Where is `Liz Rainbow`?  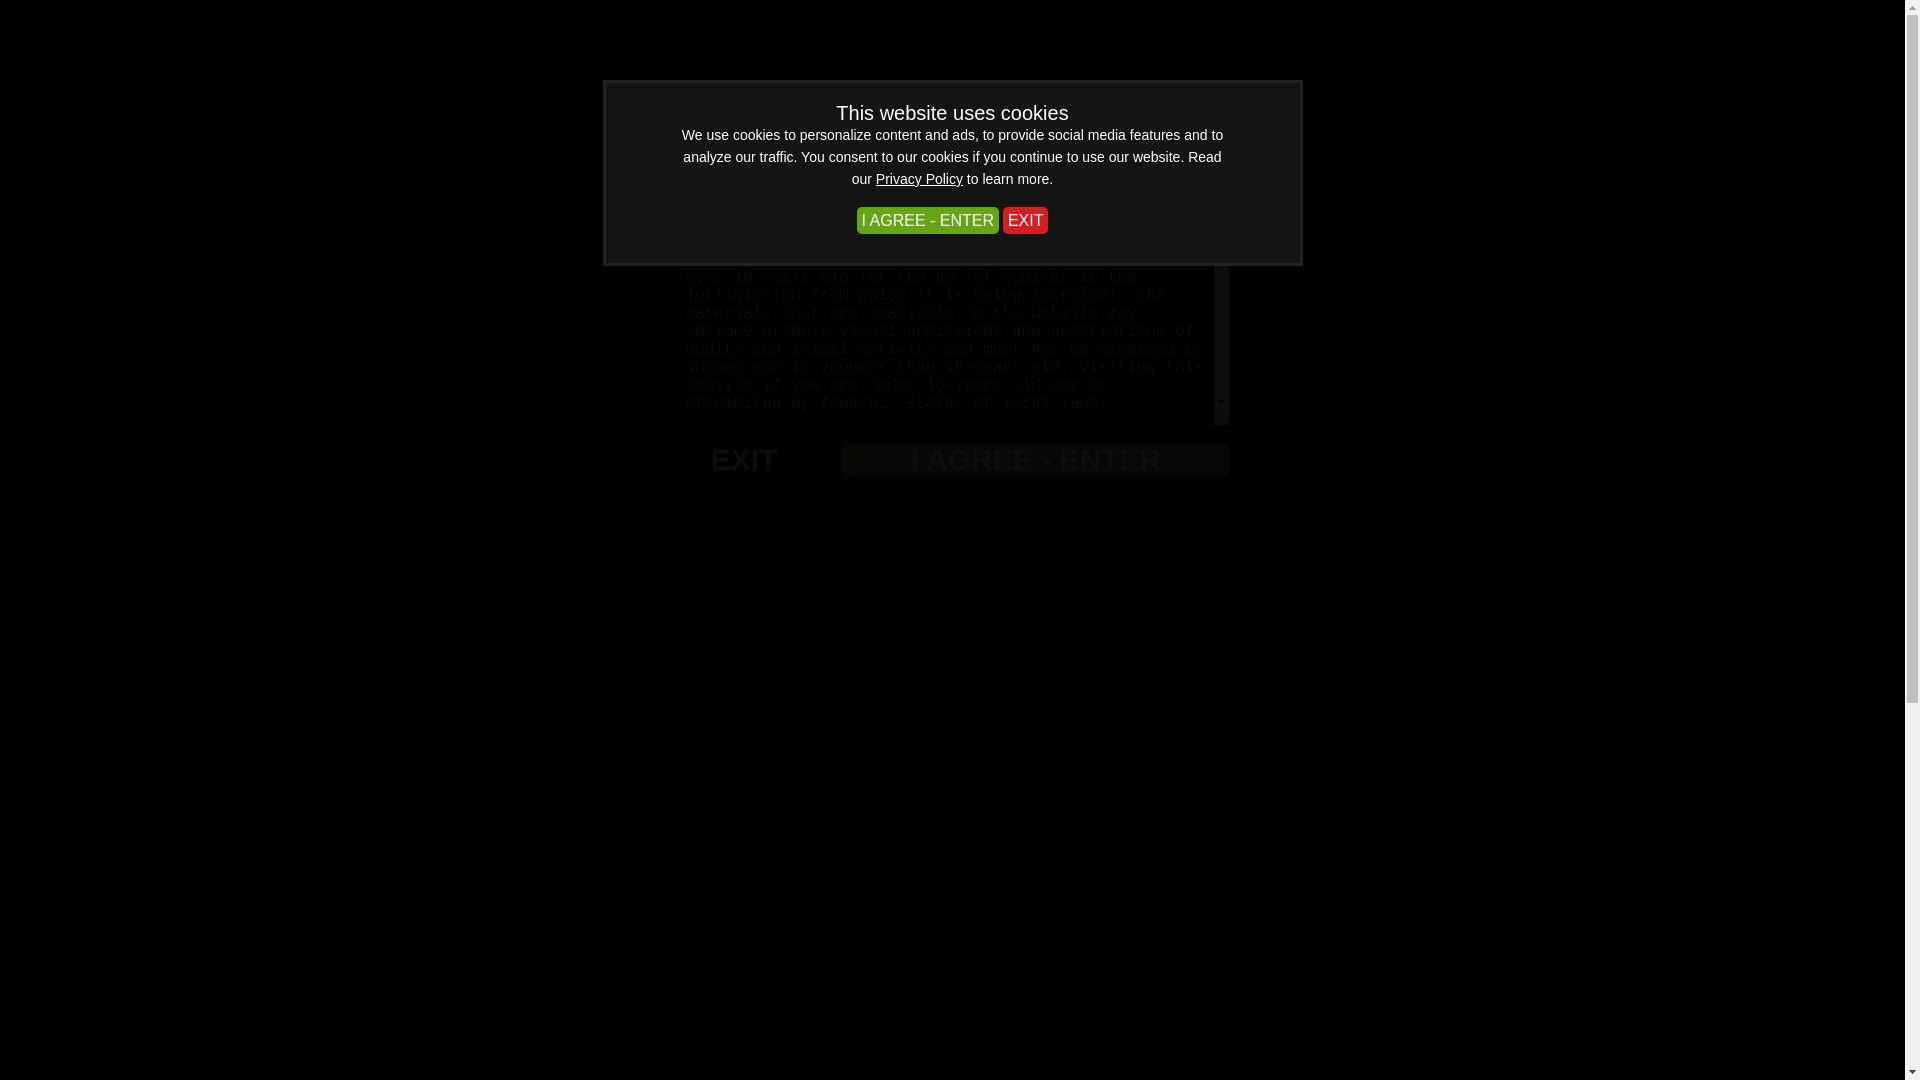 Liz Rainbow is located at coordinates (500, 698).